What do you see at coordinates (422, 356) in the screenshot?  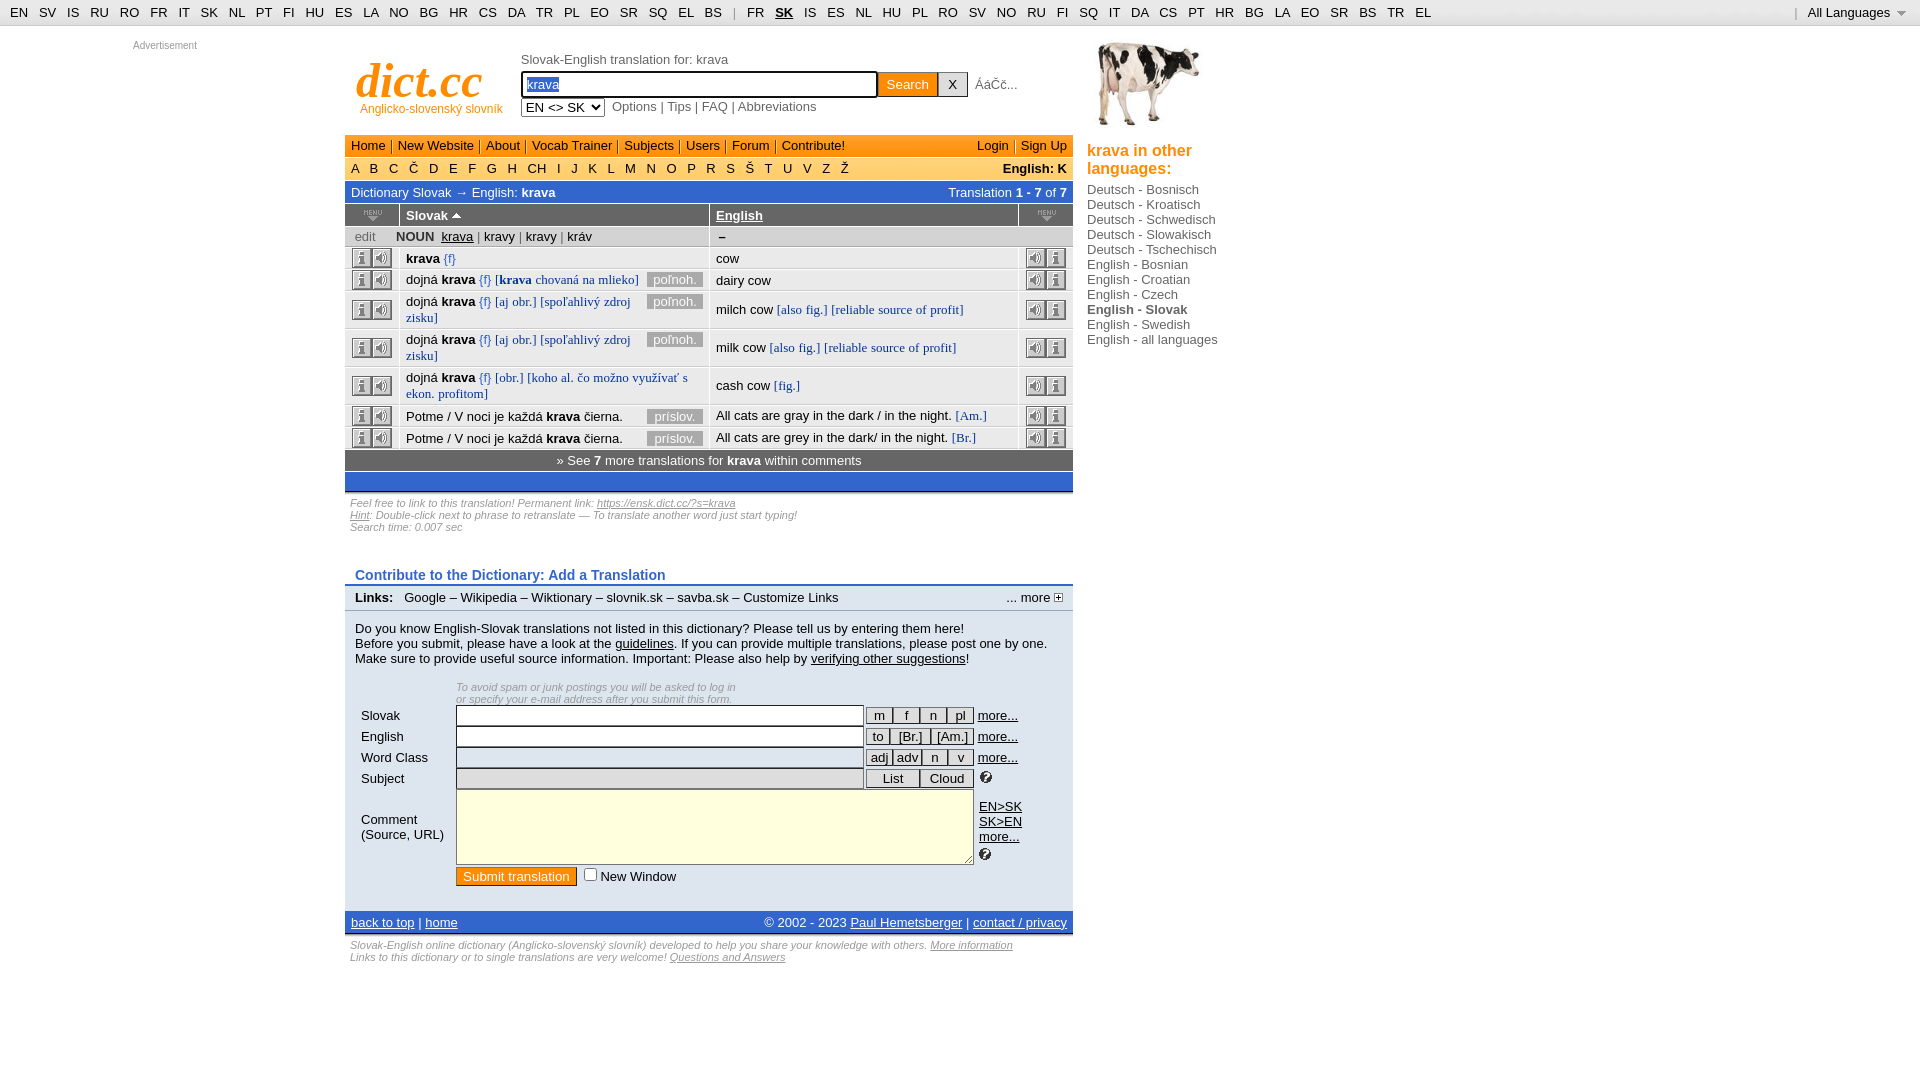 I see `zisku]` at bounding box center [422, 356].